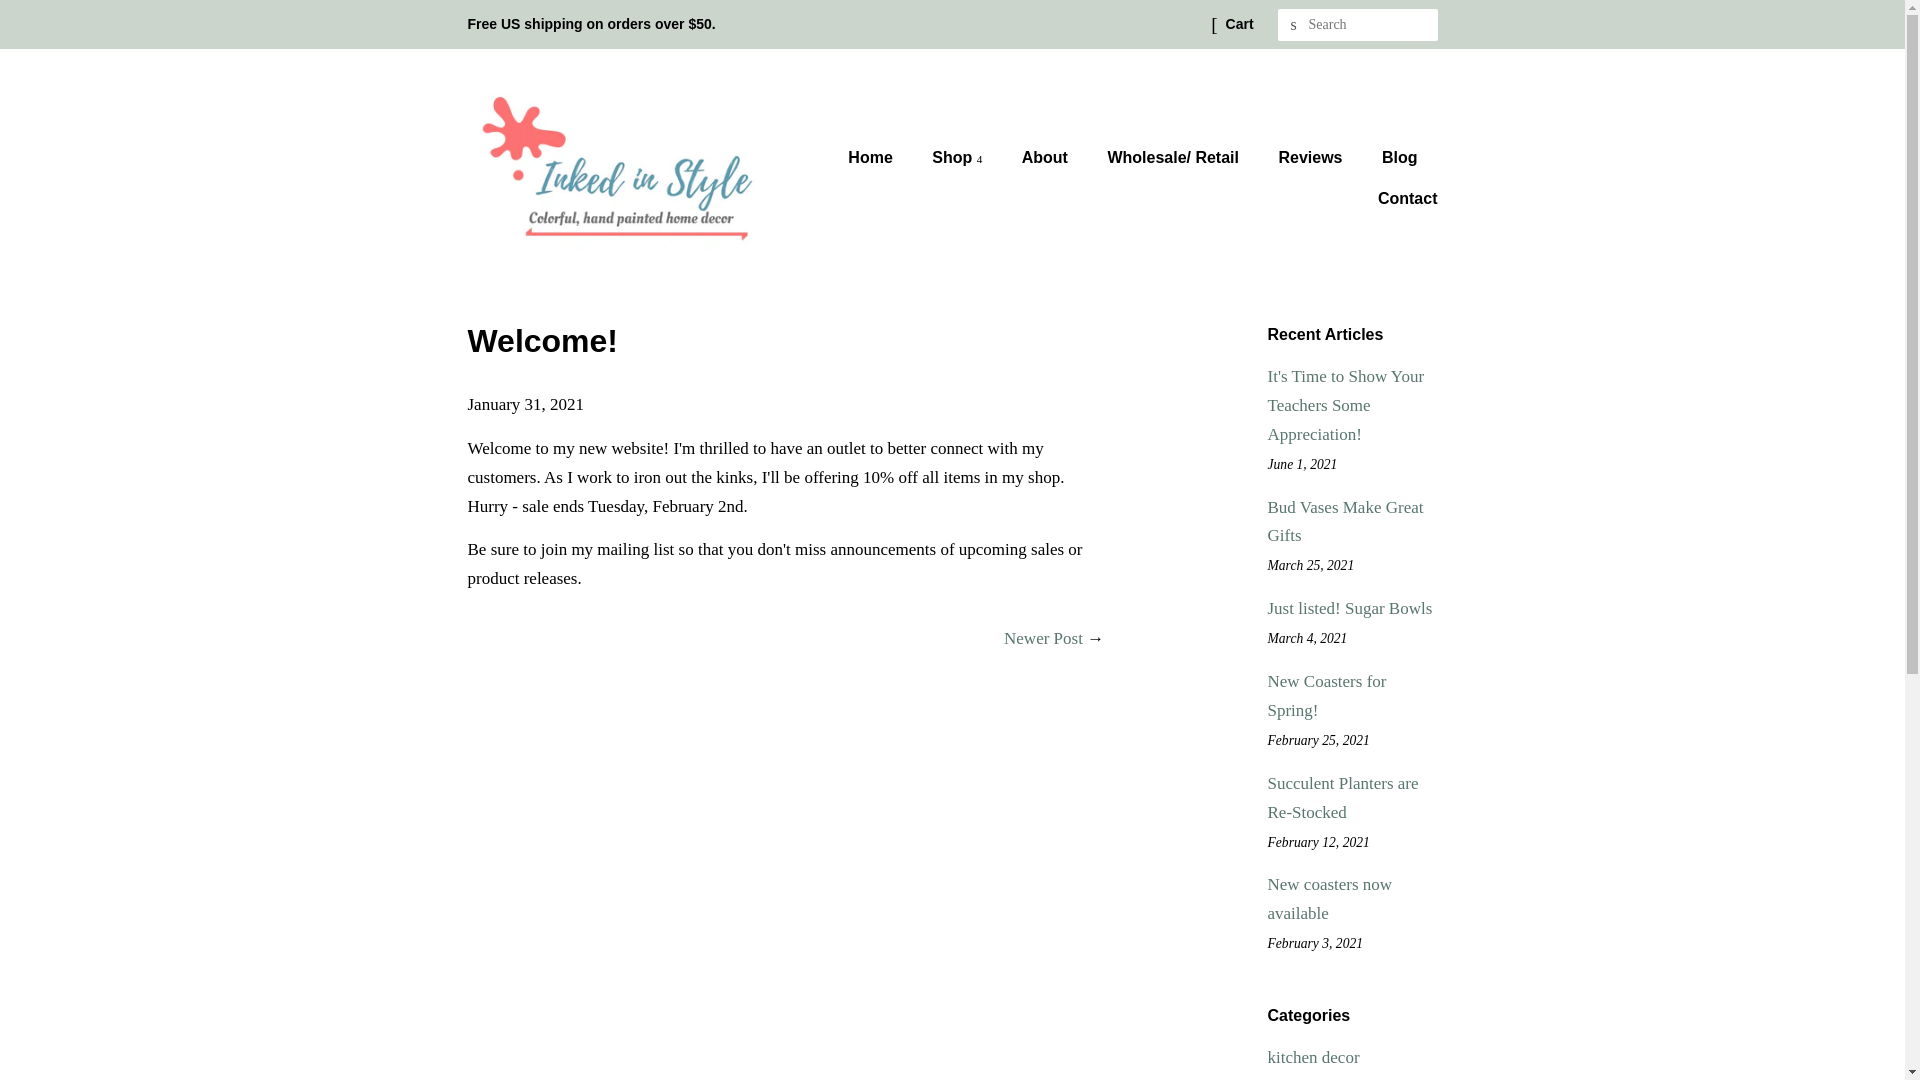  What do you see at coordinates (960, 158) in the screenshot?
I see `Shop` at bounding box center [960, 158].